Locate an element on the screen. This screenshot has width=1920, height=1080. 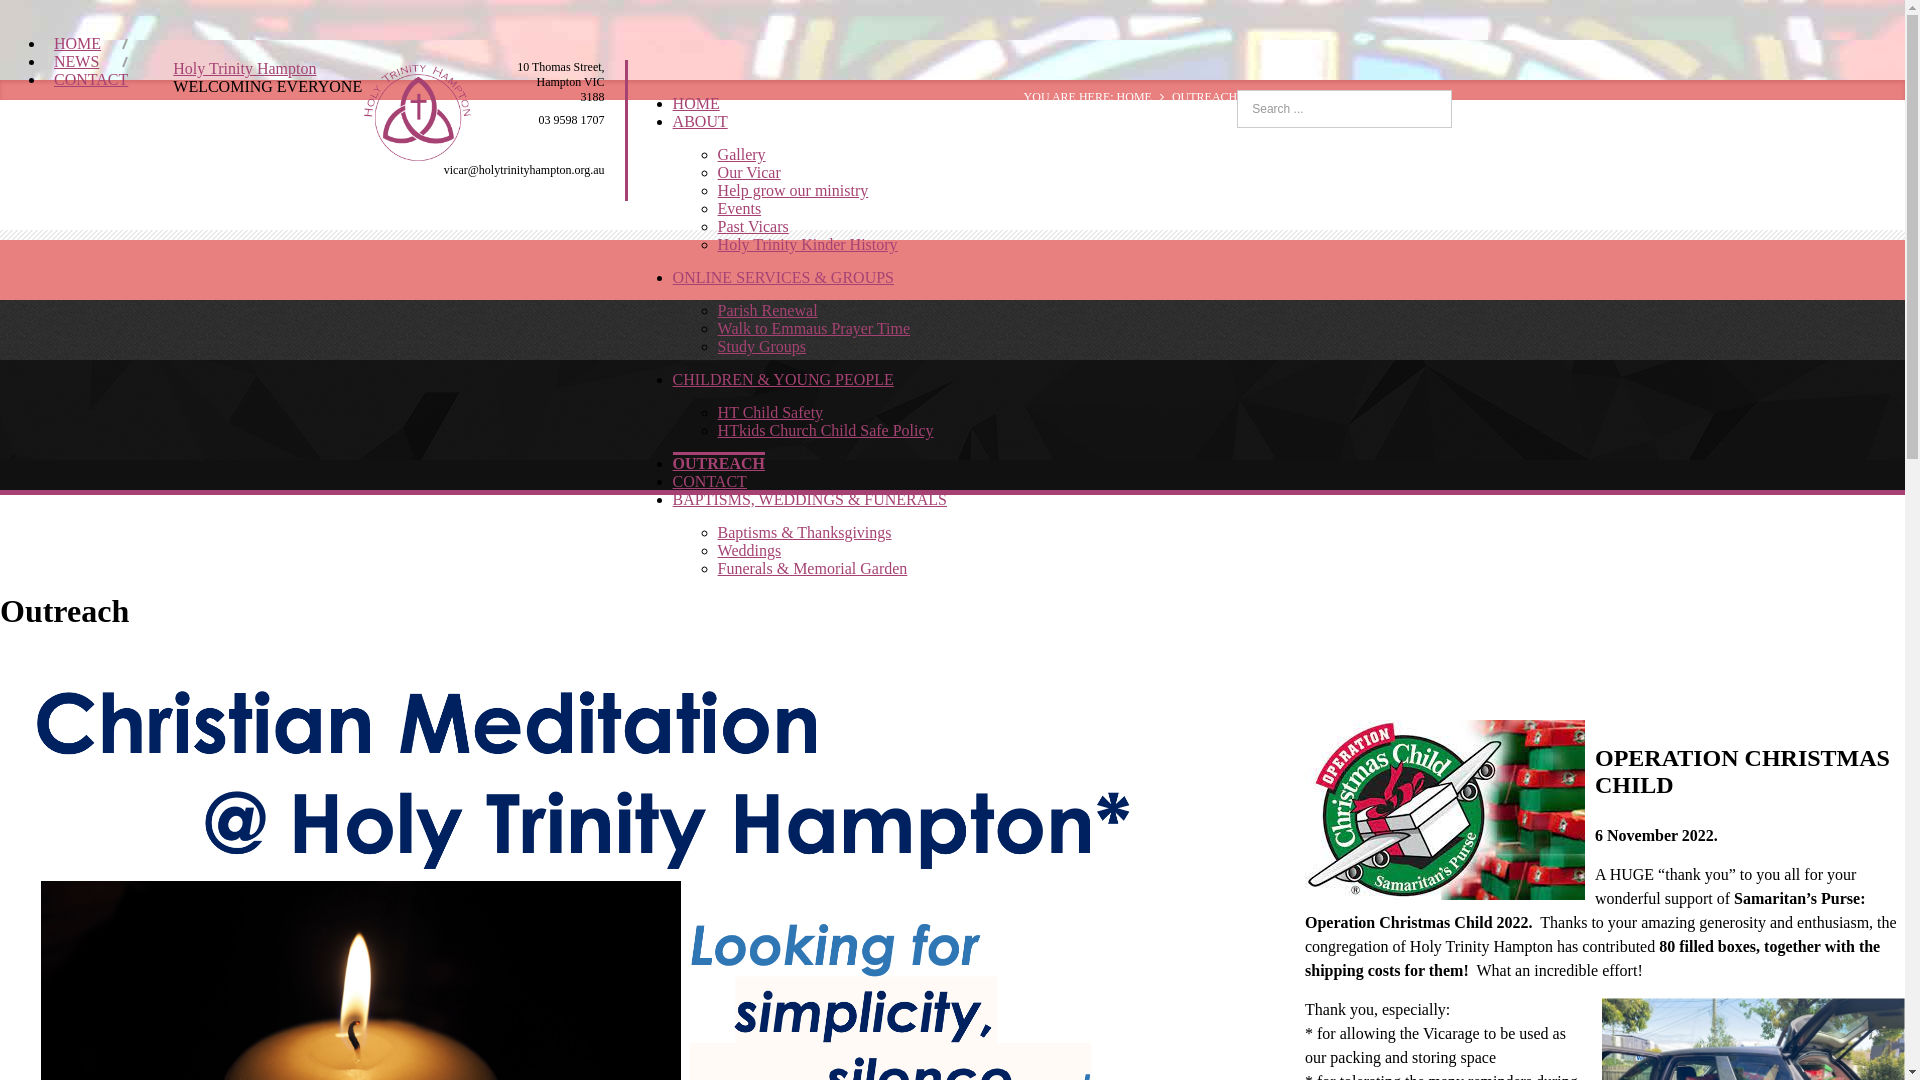
Holy Trinity Kinder History is located at coordinates (808, 244).